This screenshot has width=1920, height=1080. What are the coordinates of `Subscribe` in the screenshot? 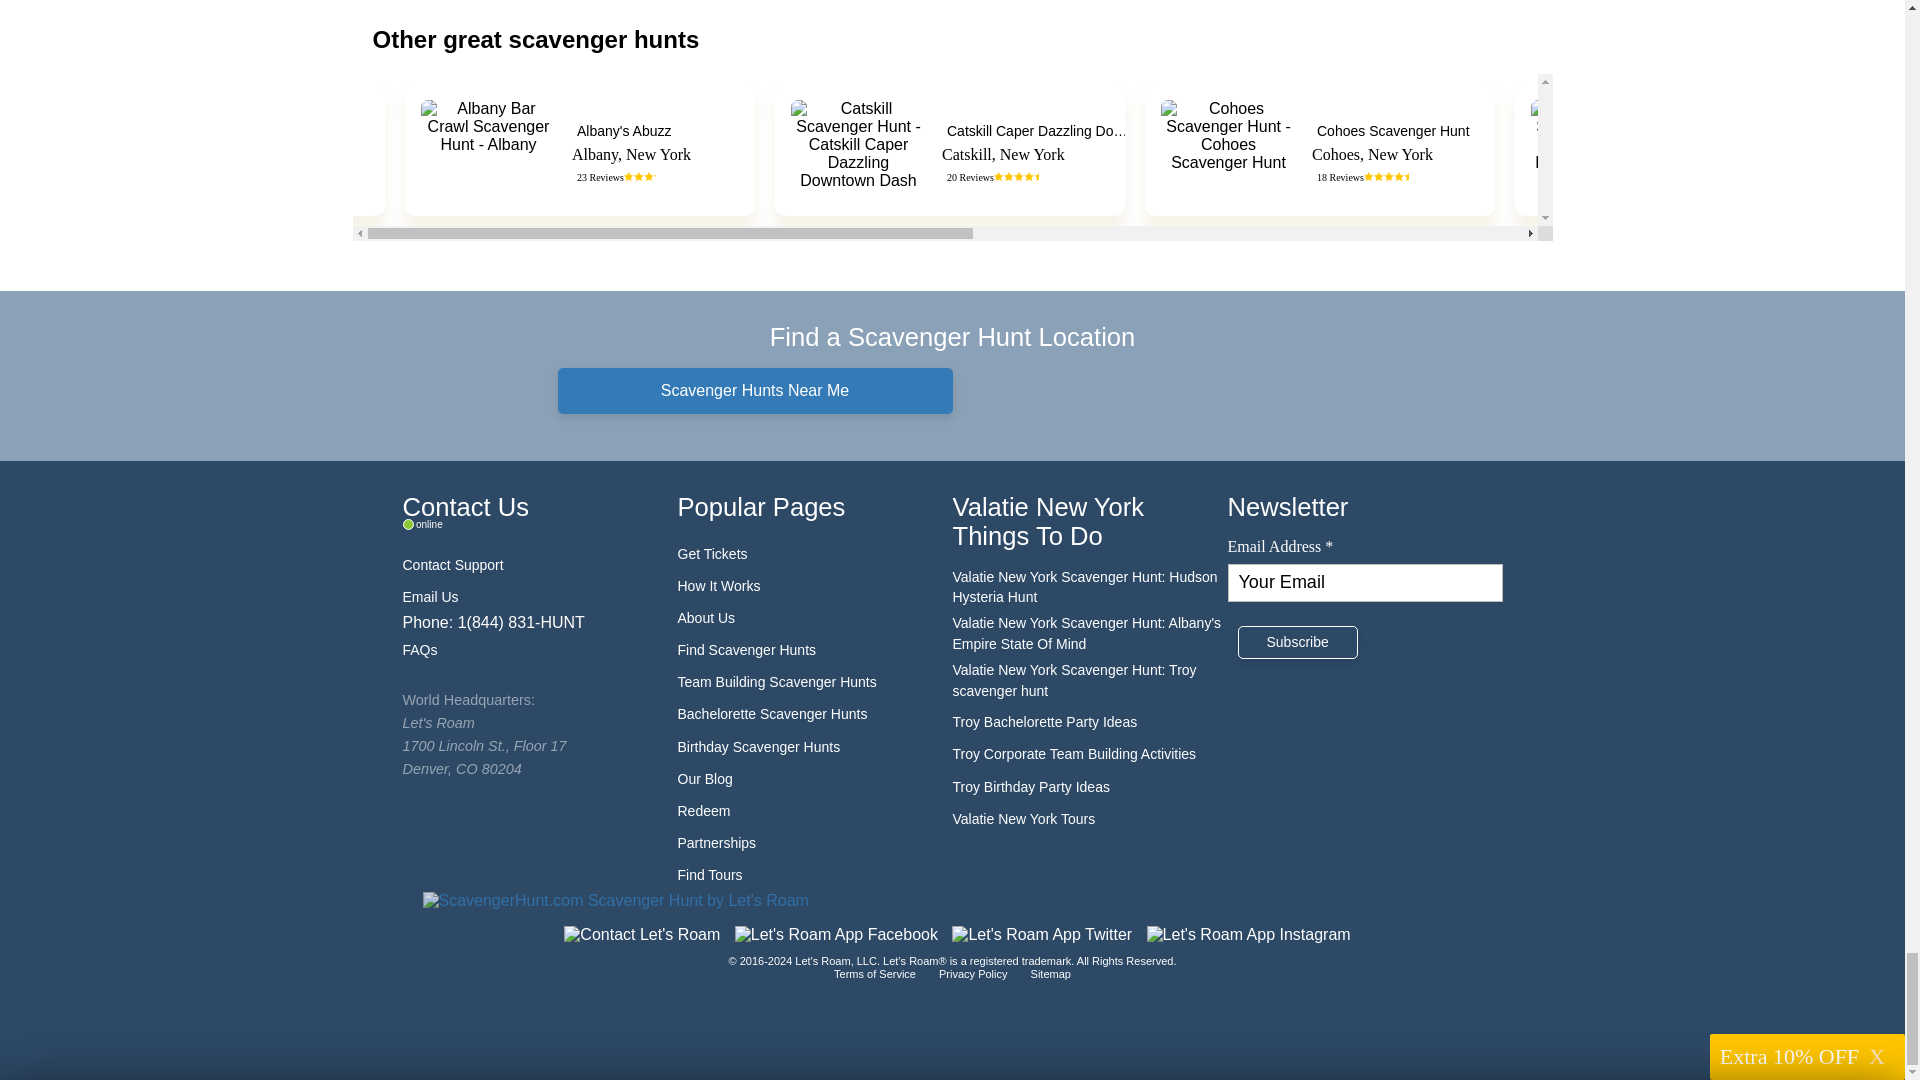 It's located at (1298, 642).